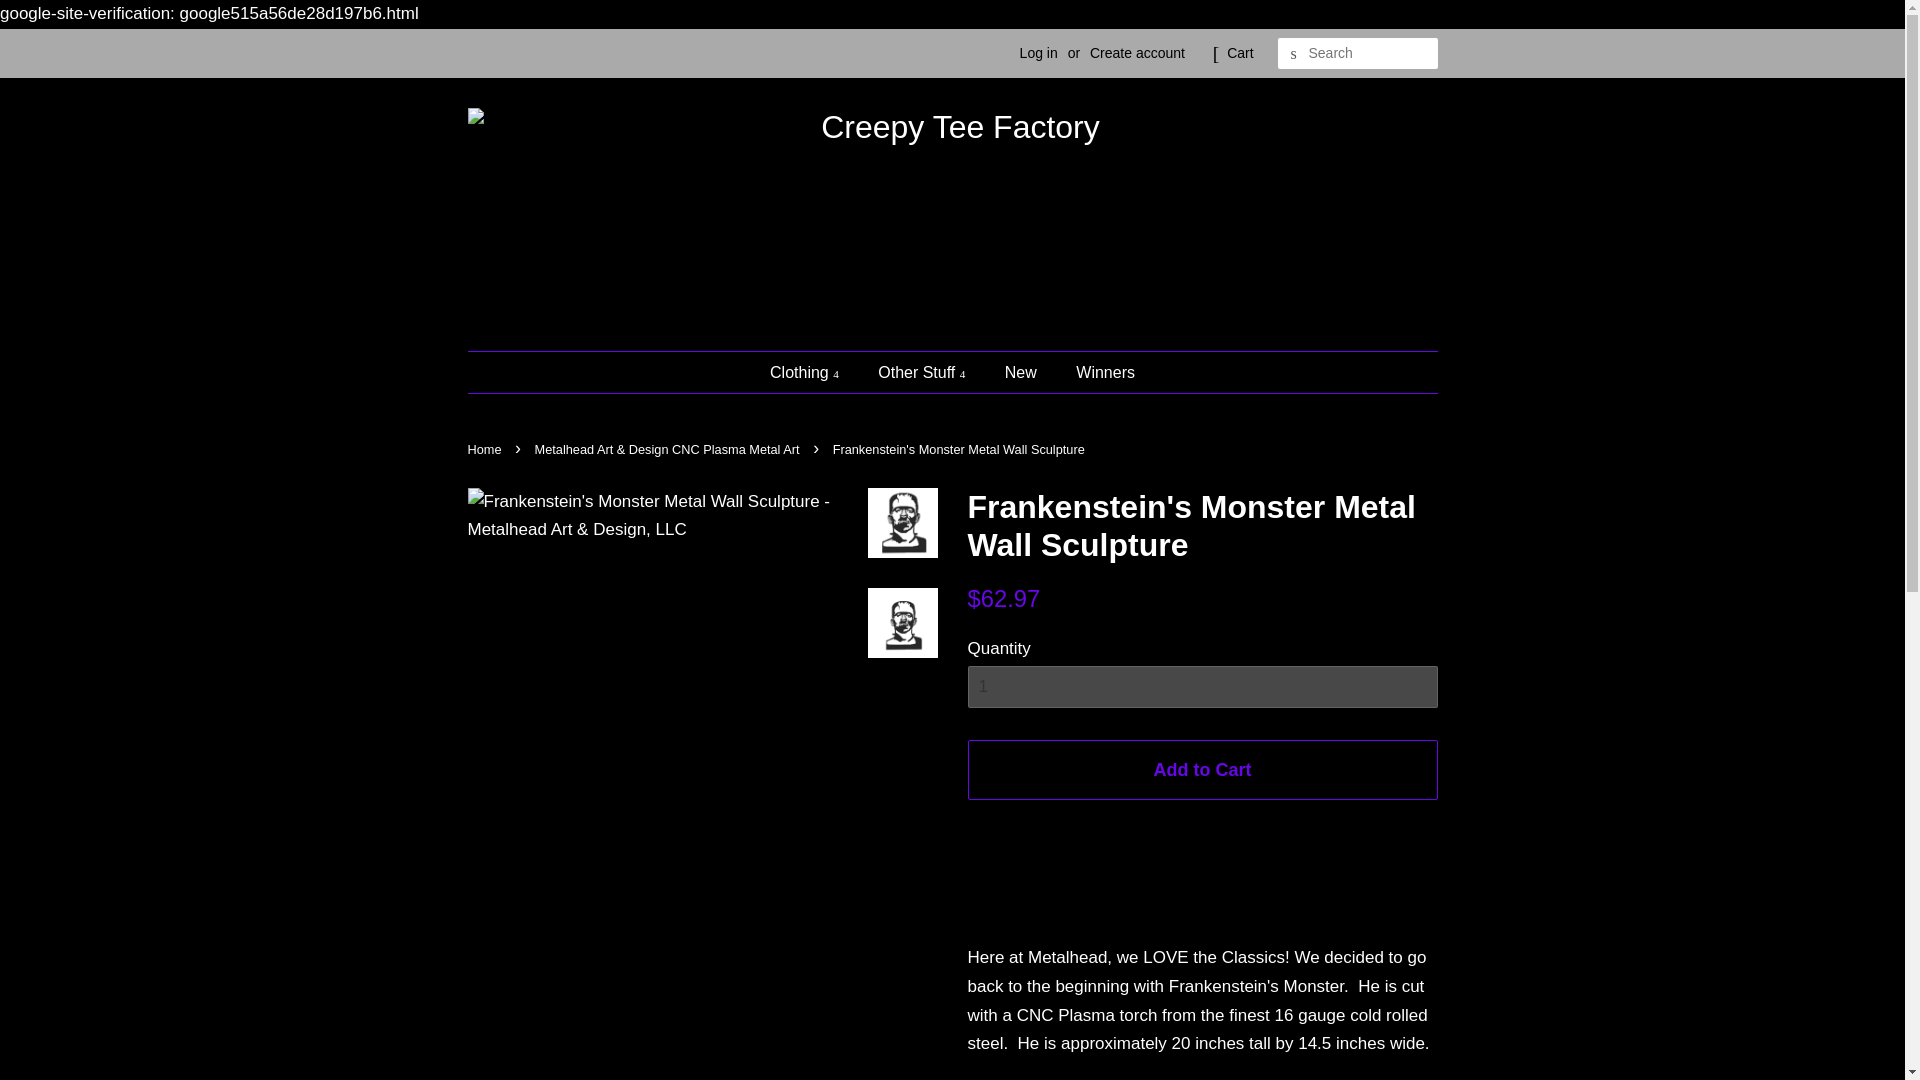  Describe the element at coordinates (487, 448) in the screenshot. I see `Back to the frontpage` at that location.